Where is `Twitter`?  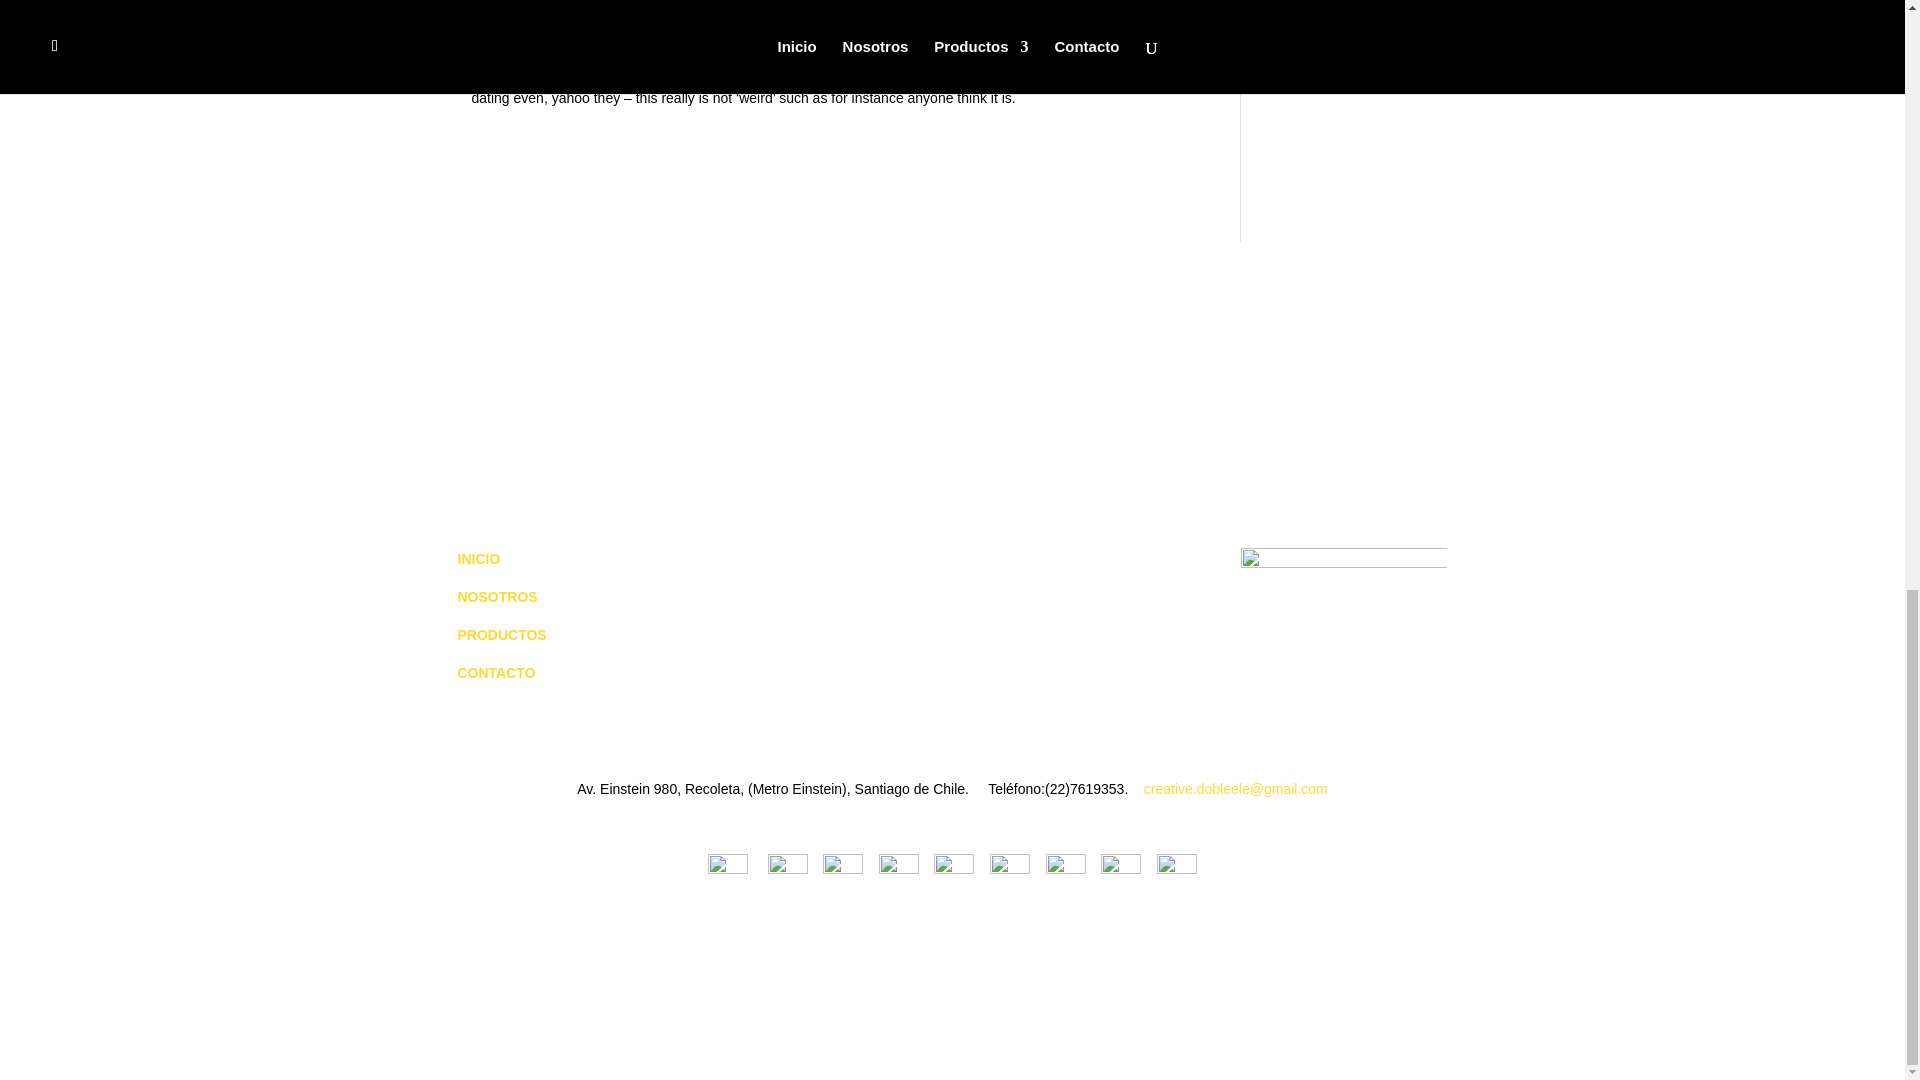 Twitter is located at coordinates (842, 868).